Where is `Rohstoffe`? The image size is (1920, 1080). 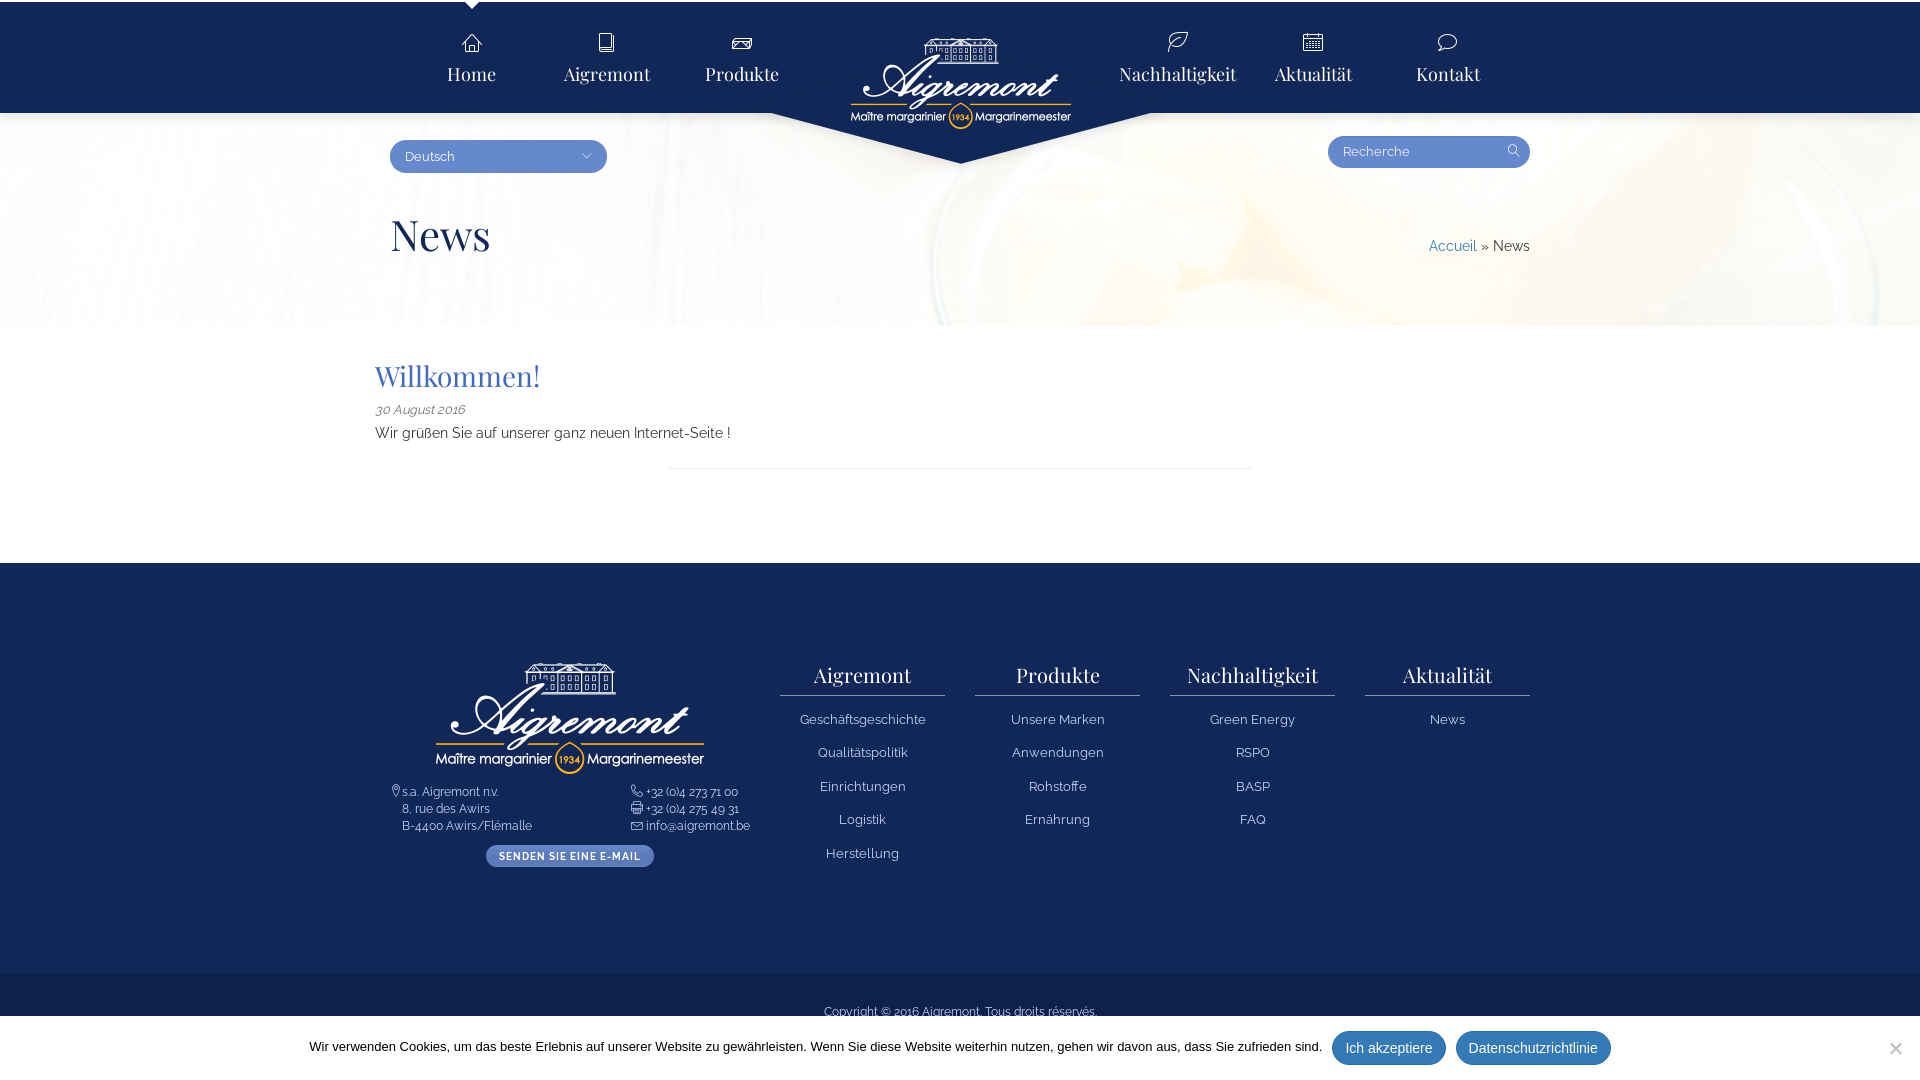
Rohstoffe is located at coordinates (1057, 786).